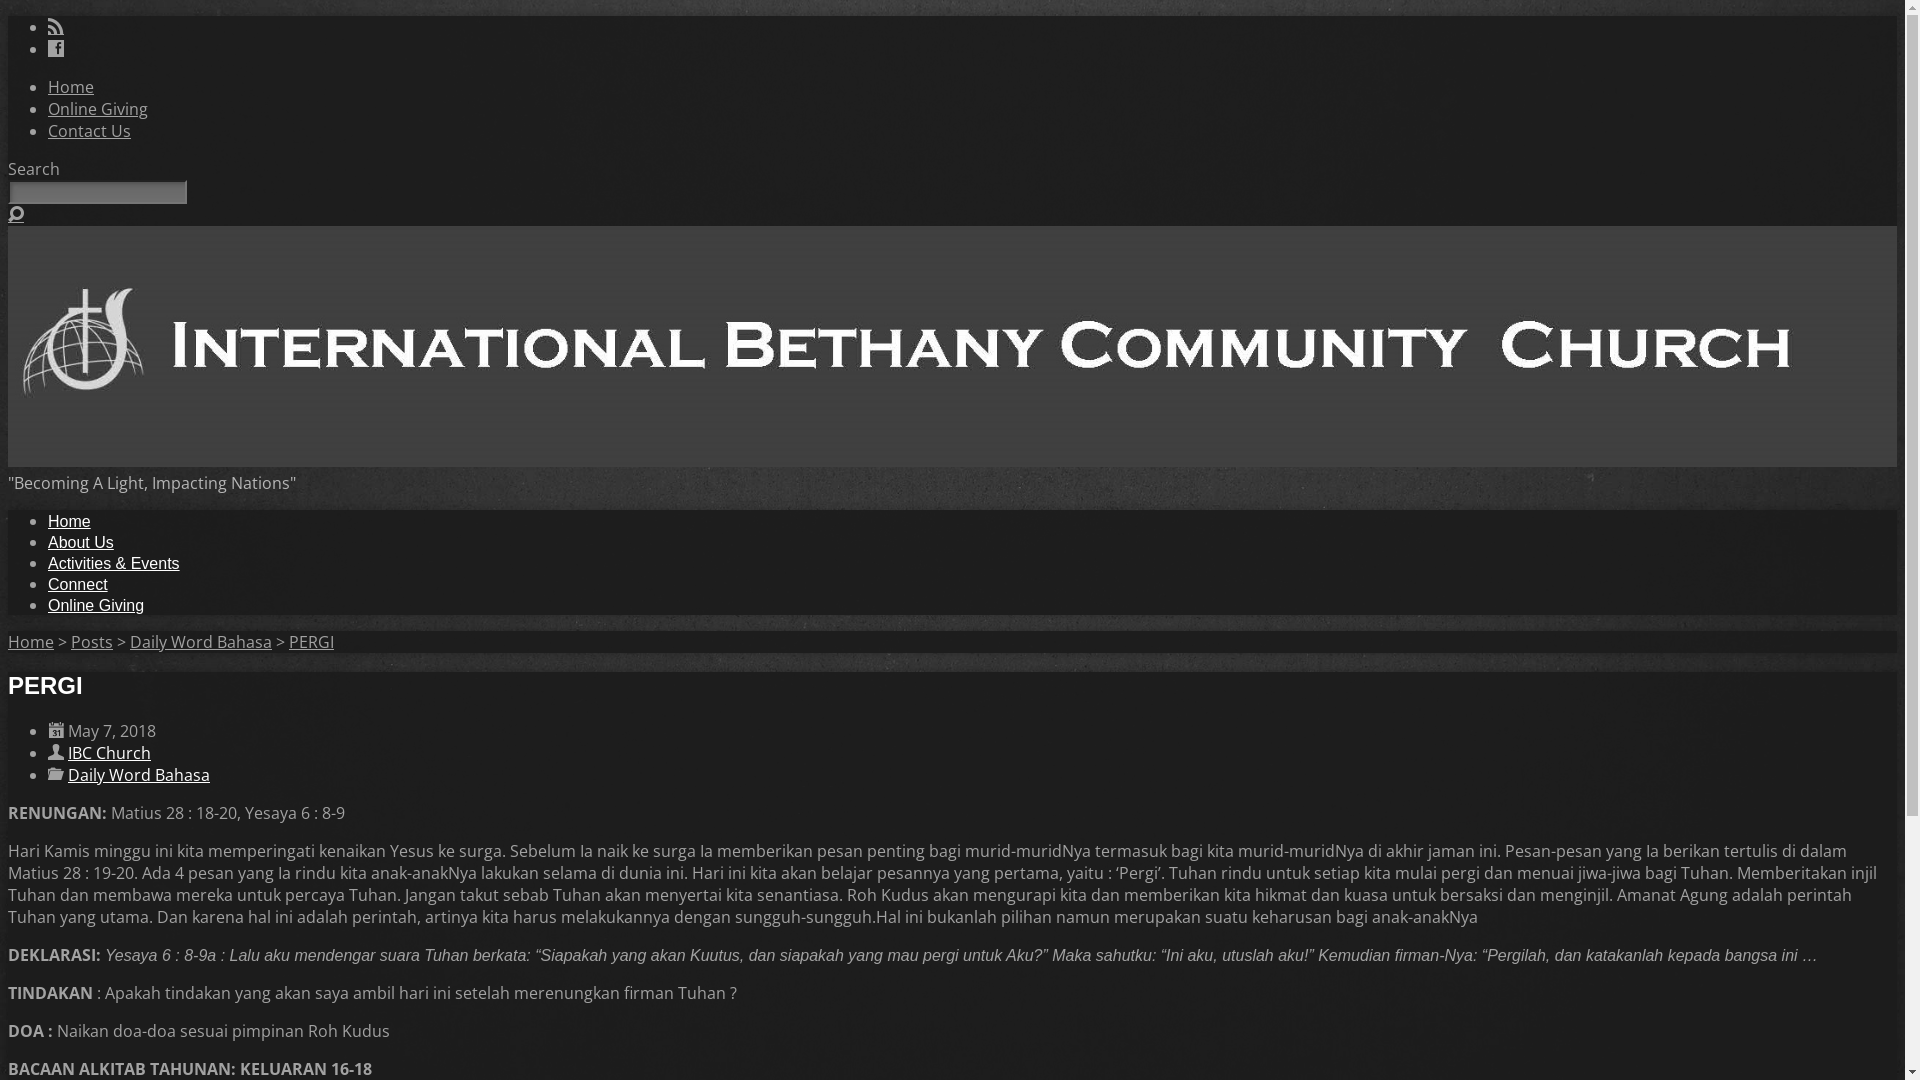  What do you see at coordinates (972, 585) in the screenshot?
I see `Connect` at bounding box center [972, 585].